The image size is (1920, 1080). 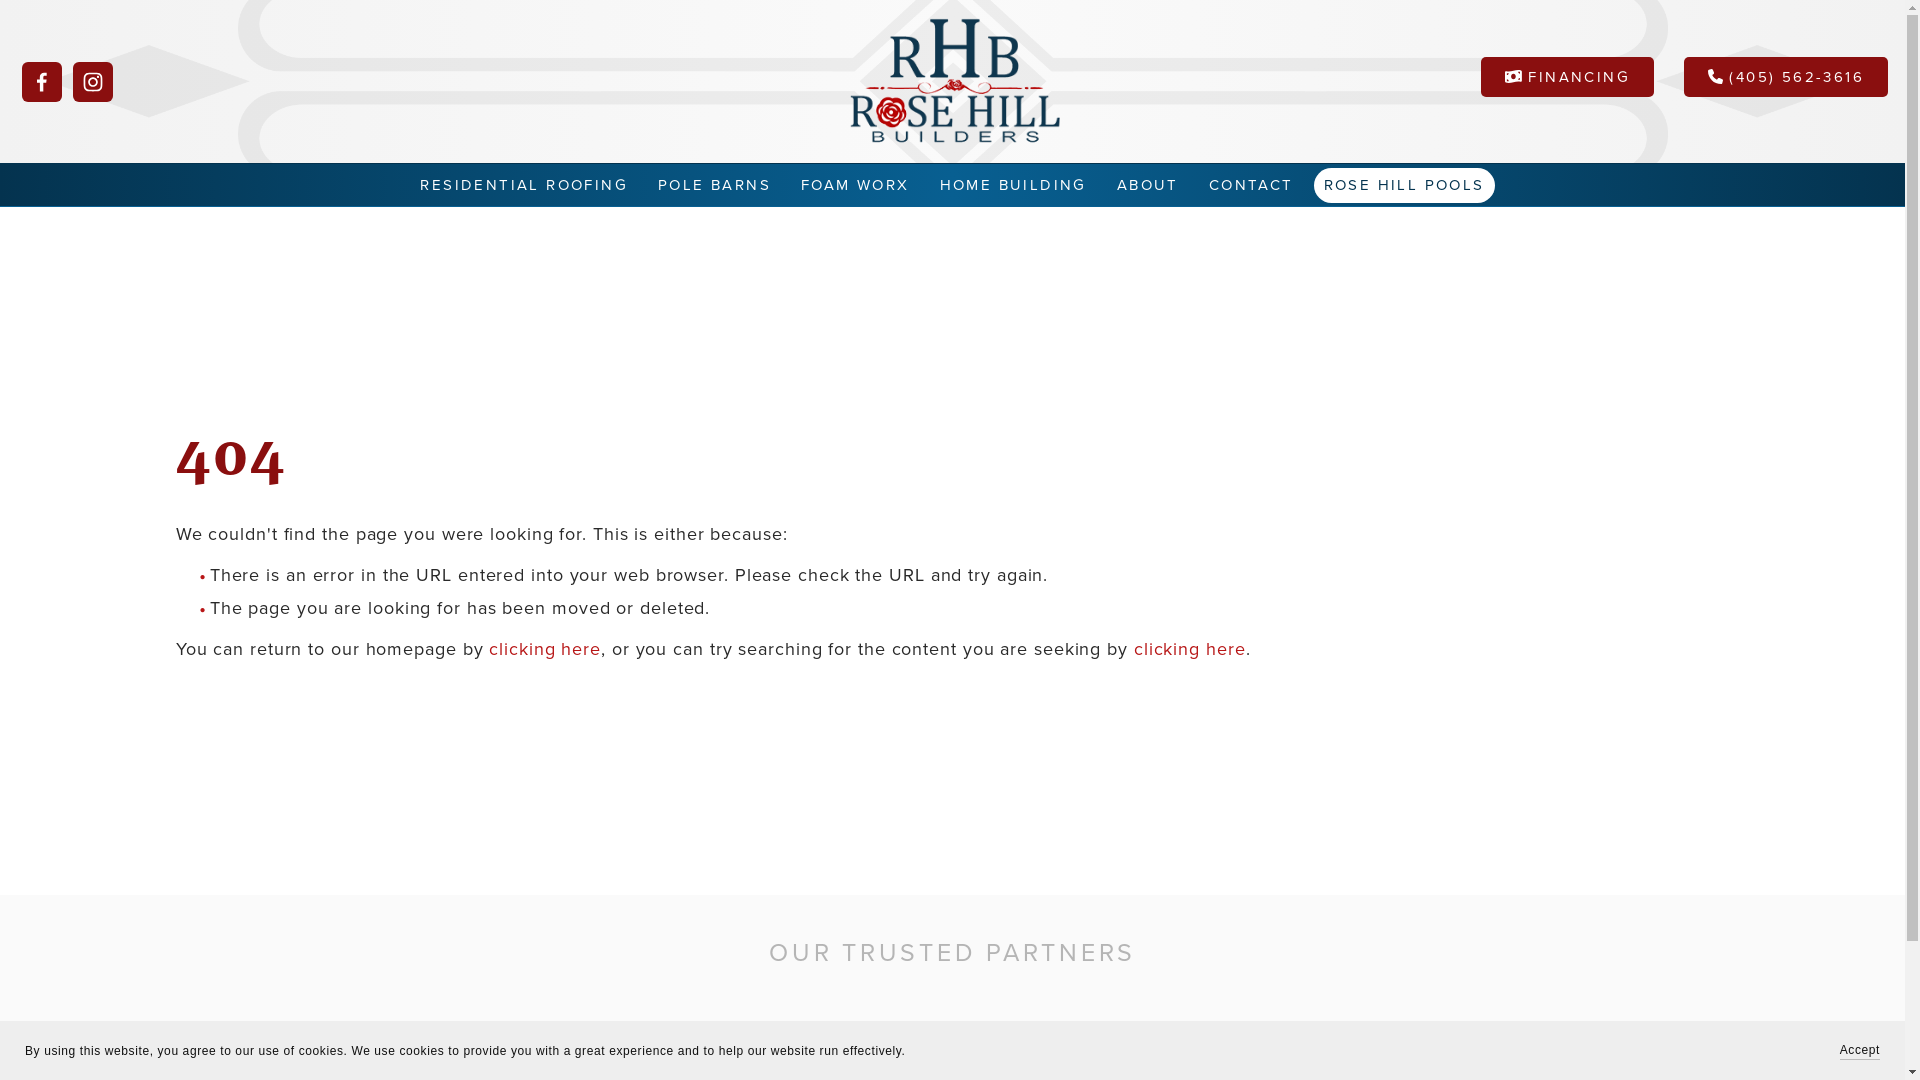 What do you see at coordinates (1190, 650) in the screenshot?
I see `clicking here` at bounding box center [1190, 650].